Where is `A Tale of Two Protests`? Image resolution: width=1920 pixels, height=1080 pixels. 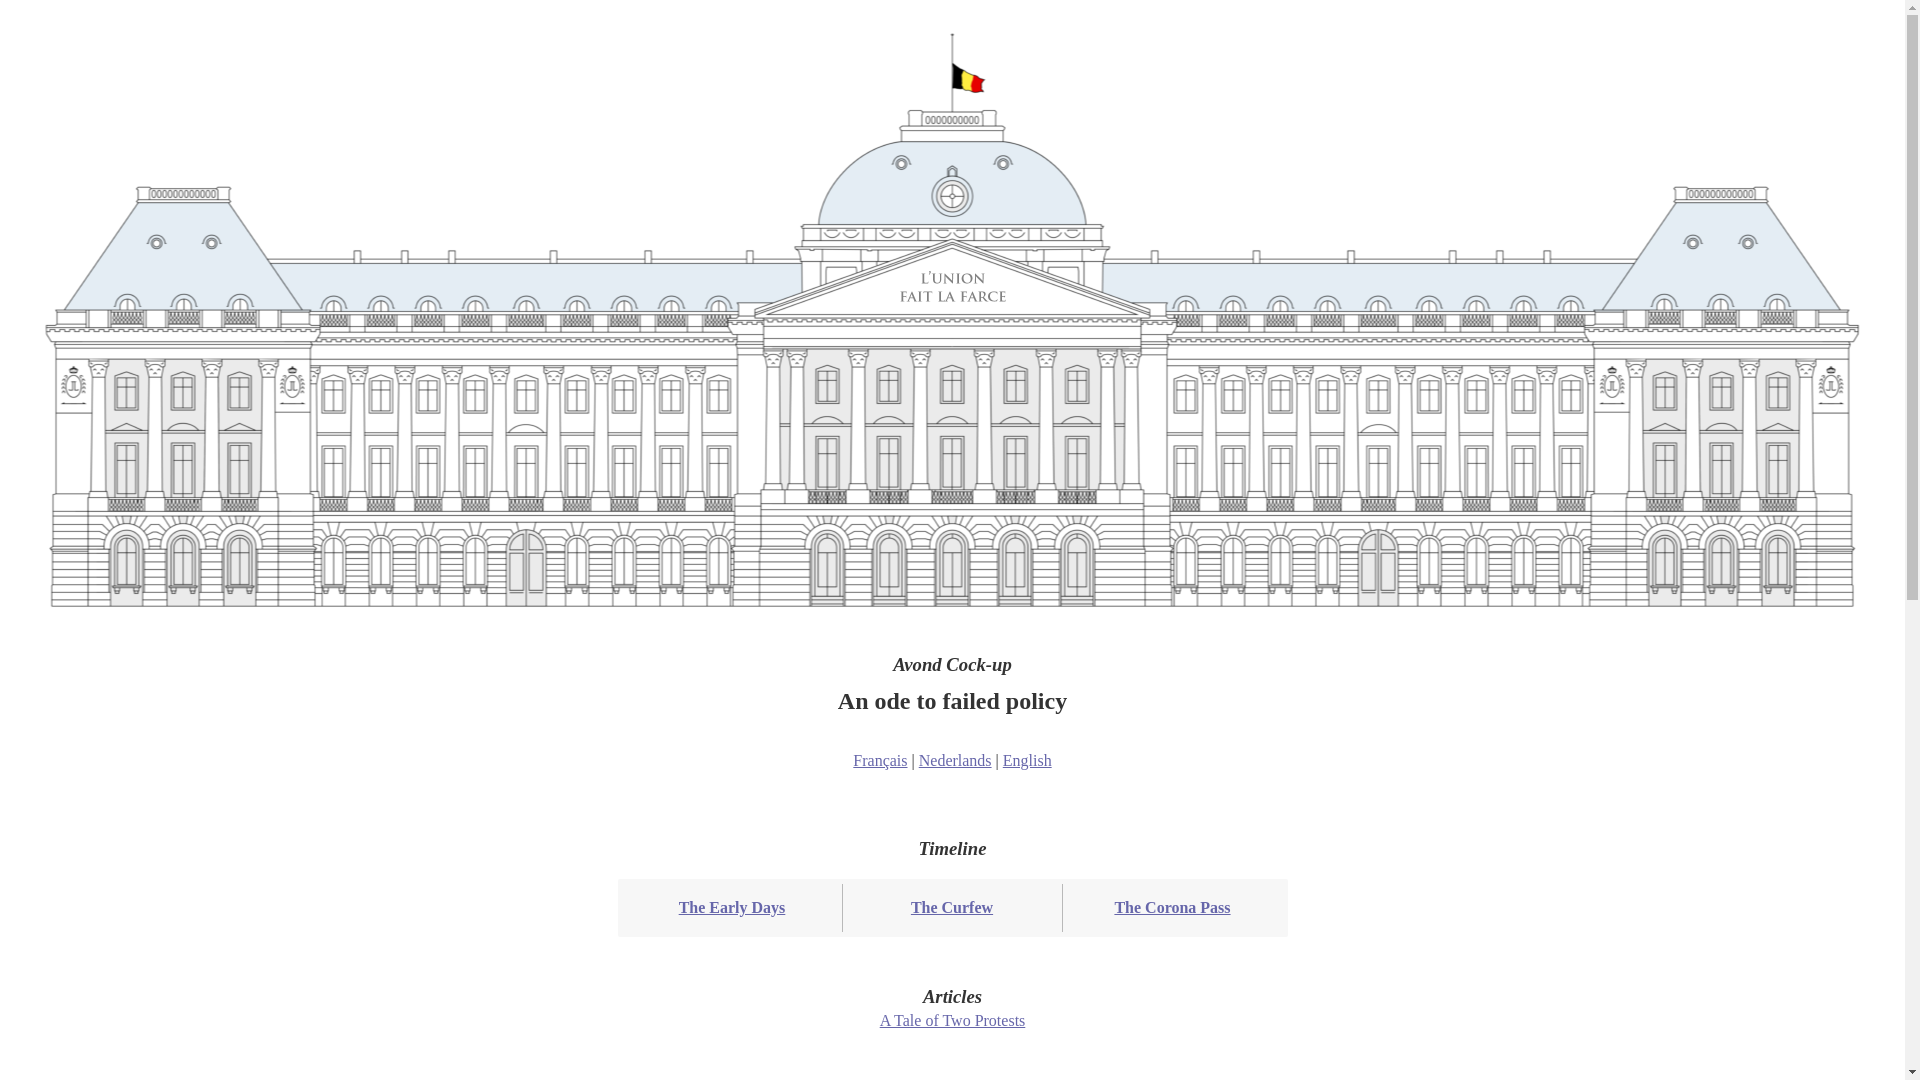 A Tale of Two Protests is located at coordinates (953, 1020).